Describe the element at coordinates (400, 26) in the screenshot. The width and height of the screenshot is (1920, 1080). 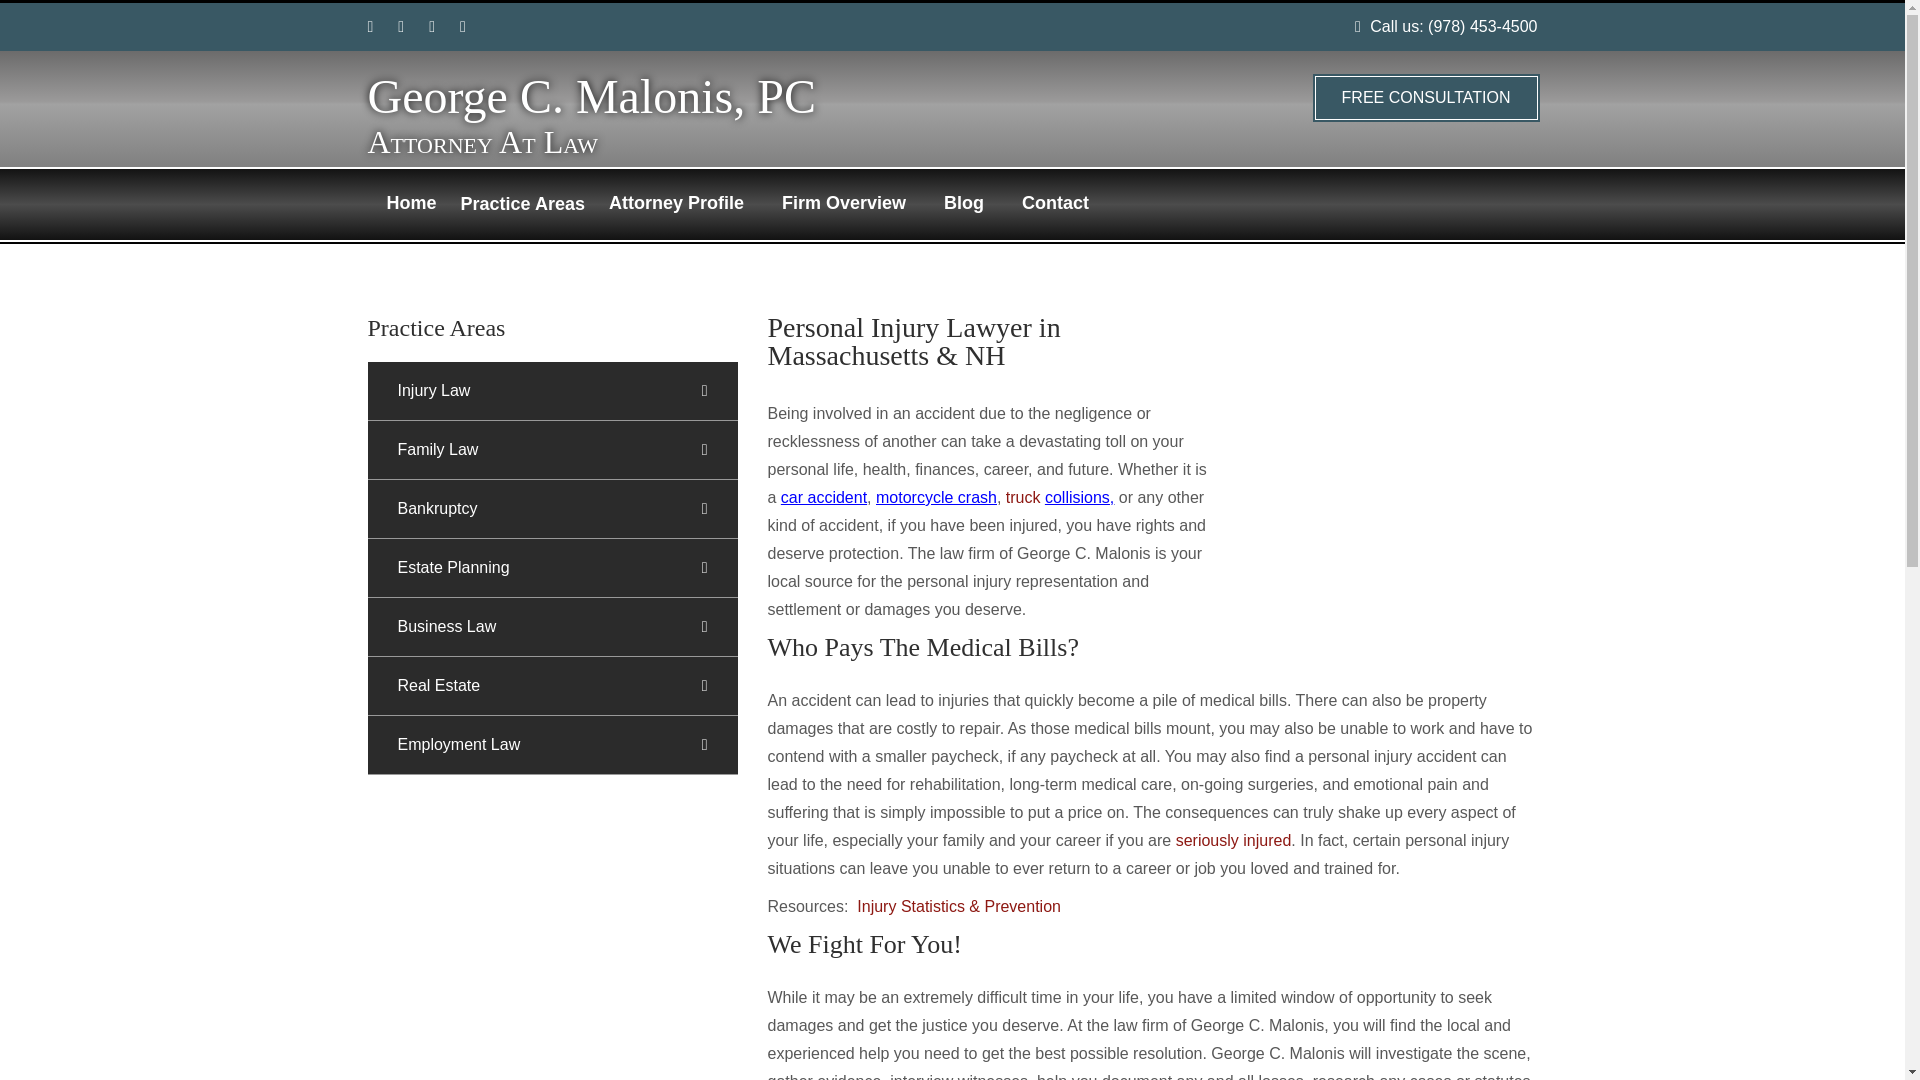
I see `googleplus` at that location.